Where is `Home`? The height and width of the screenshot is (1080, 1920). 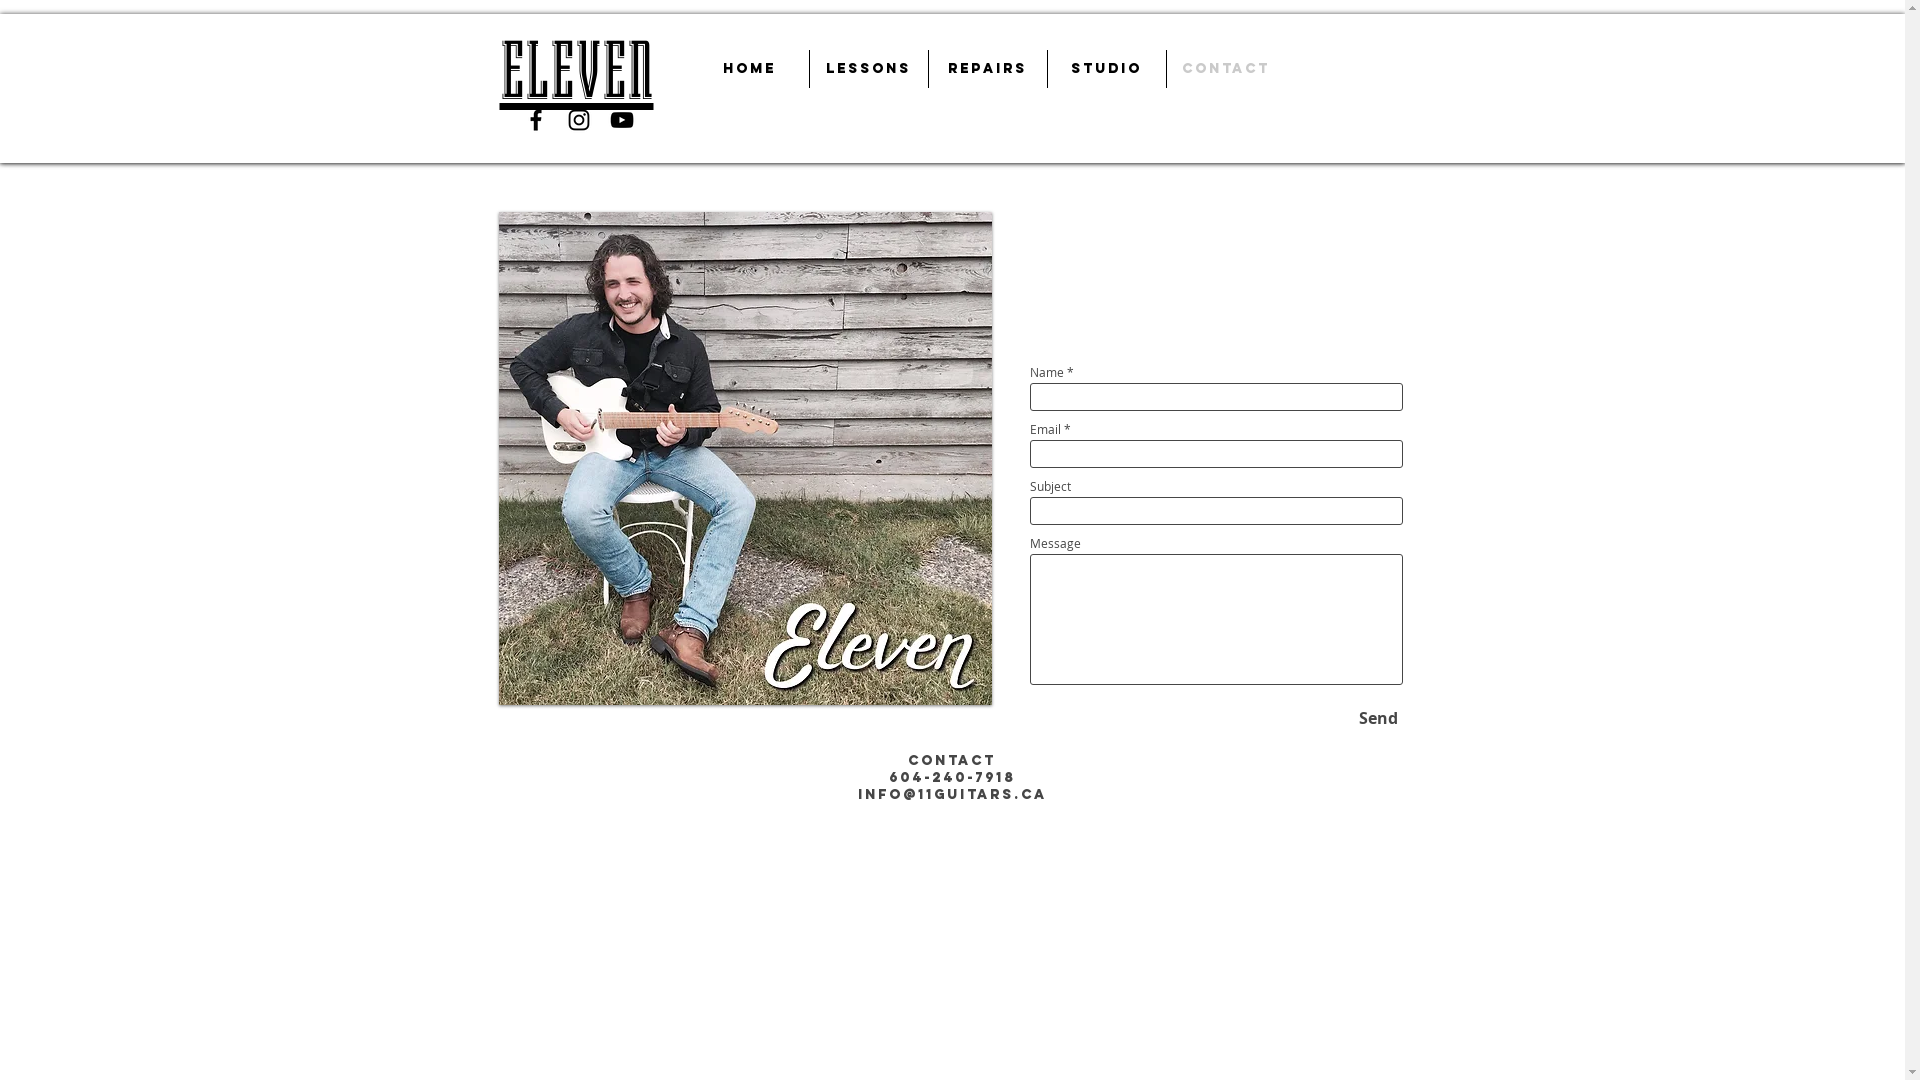
Home is located at coordinates (750, 69).